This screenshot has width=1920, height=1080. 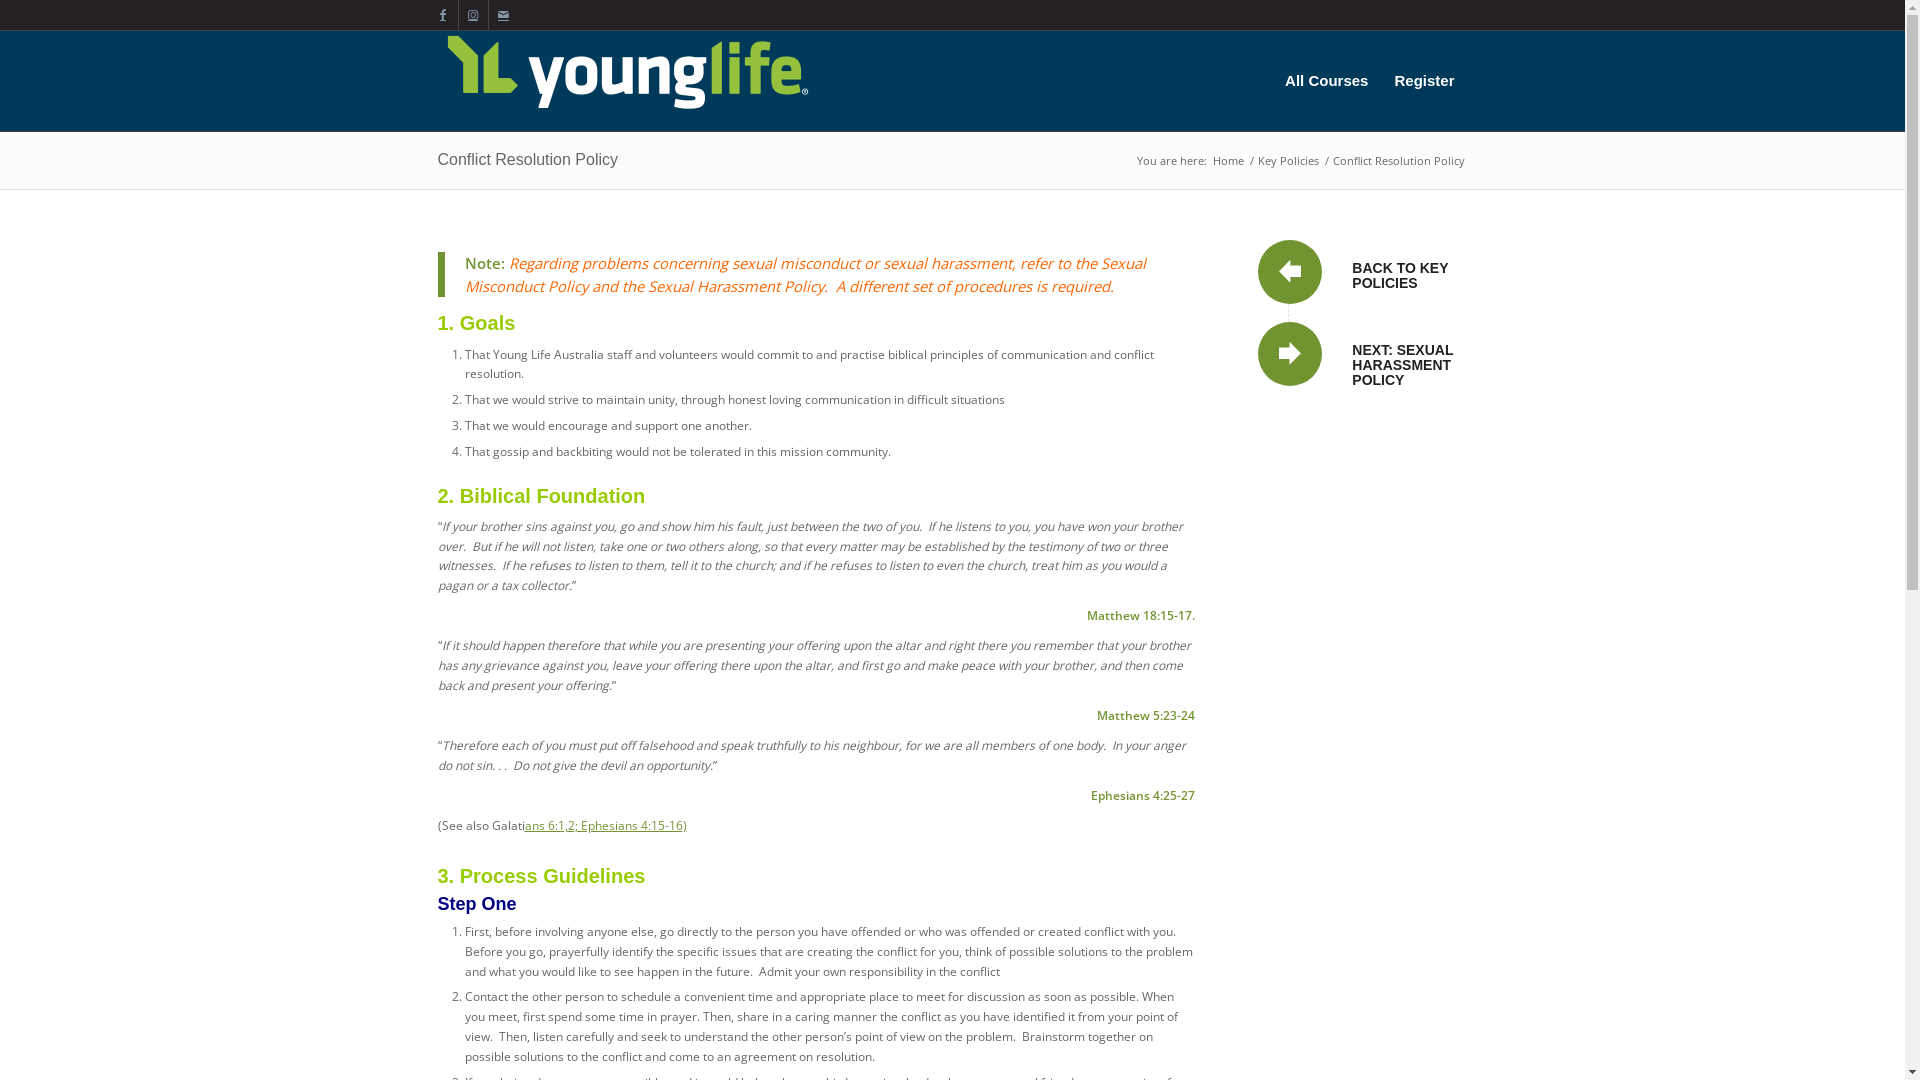 What do you see at coordinates (528, 160) in the screenshot?
I see `Conflict Resolution Policy` at bounding box center [528, 160].